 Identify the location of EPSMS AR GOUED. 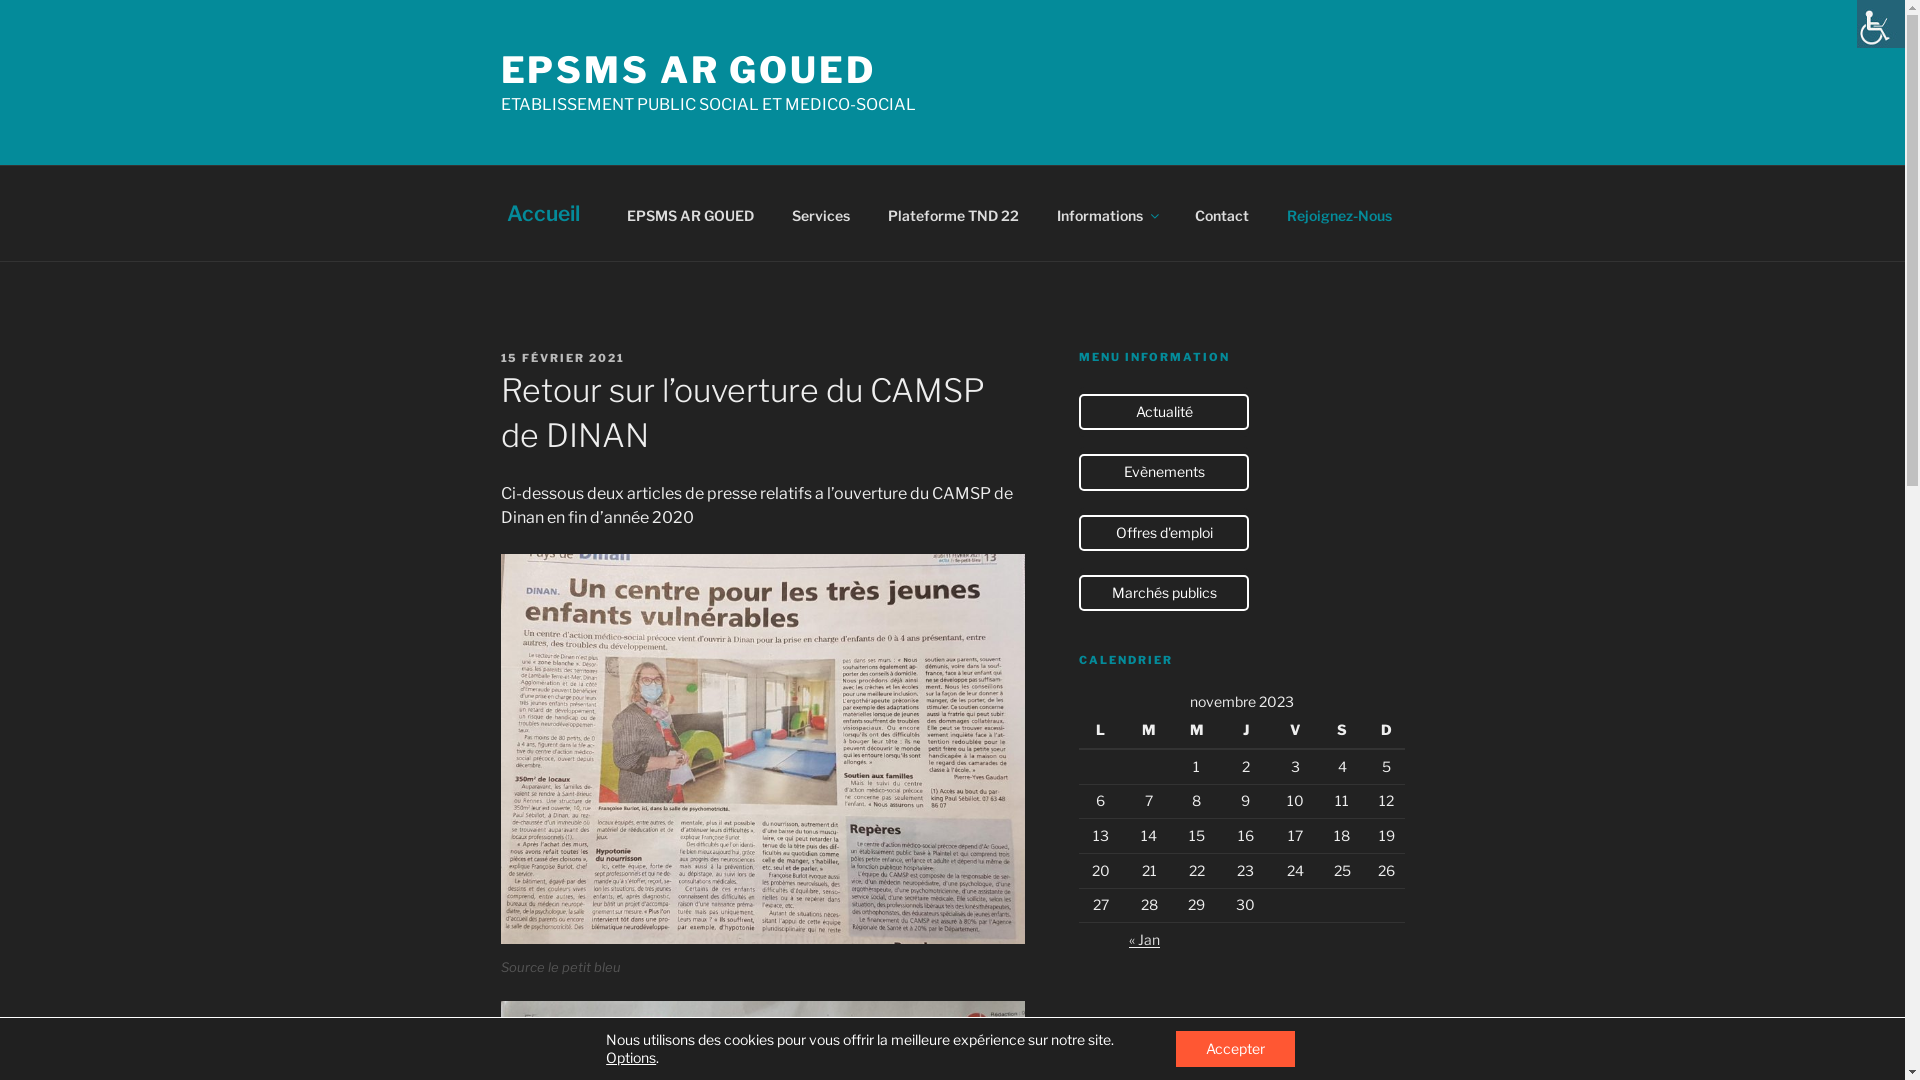
(688, 70).